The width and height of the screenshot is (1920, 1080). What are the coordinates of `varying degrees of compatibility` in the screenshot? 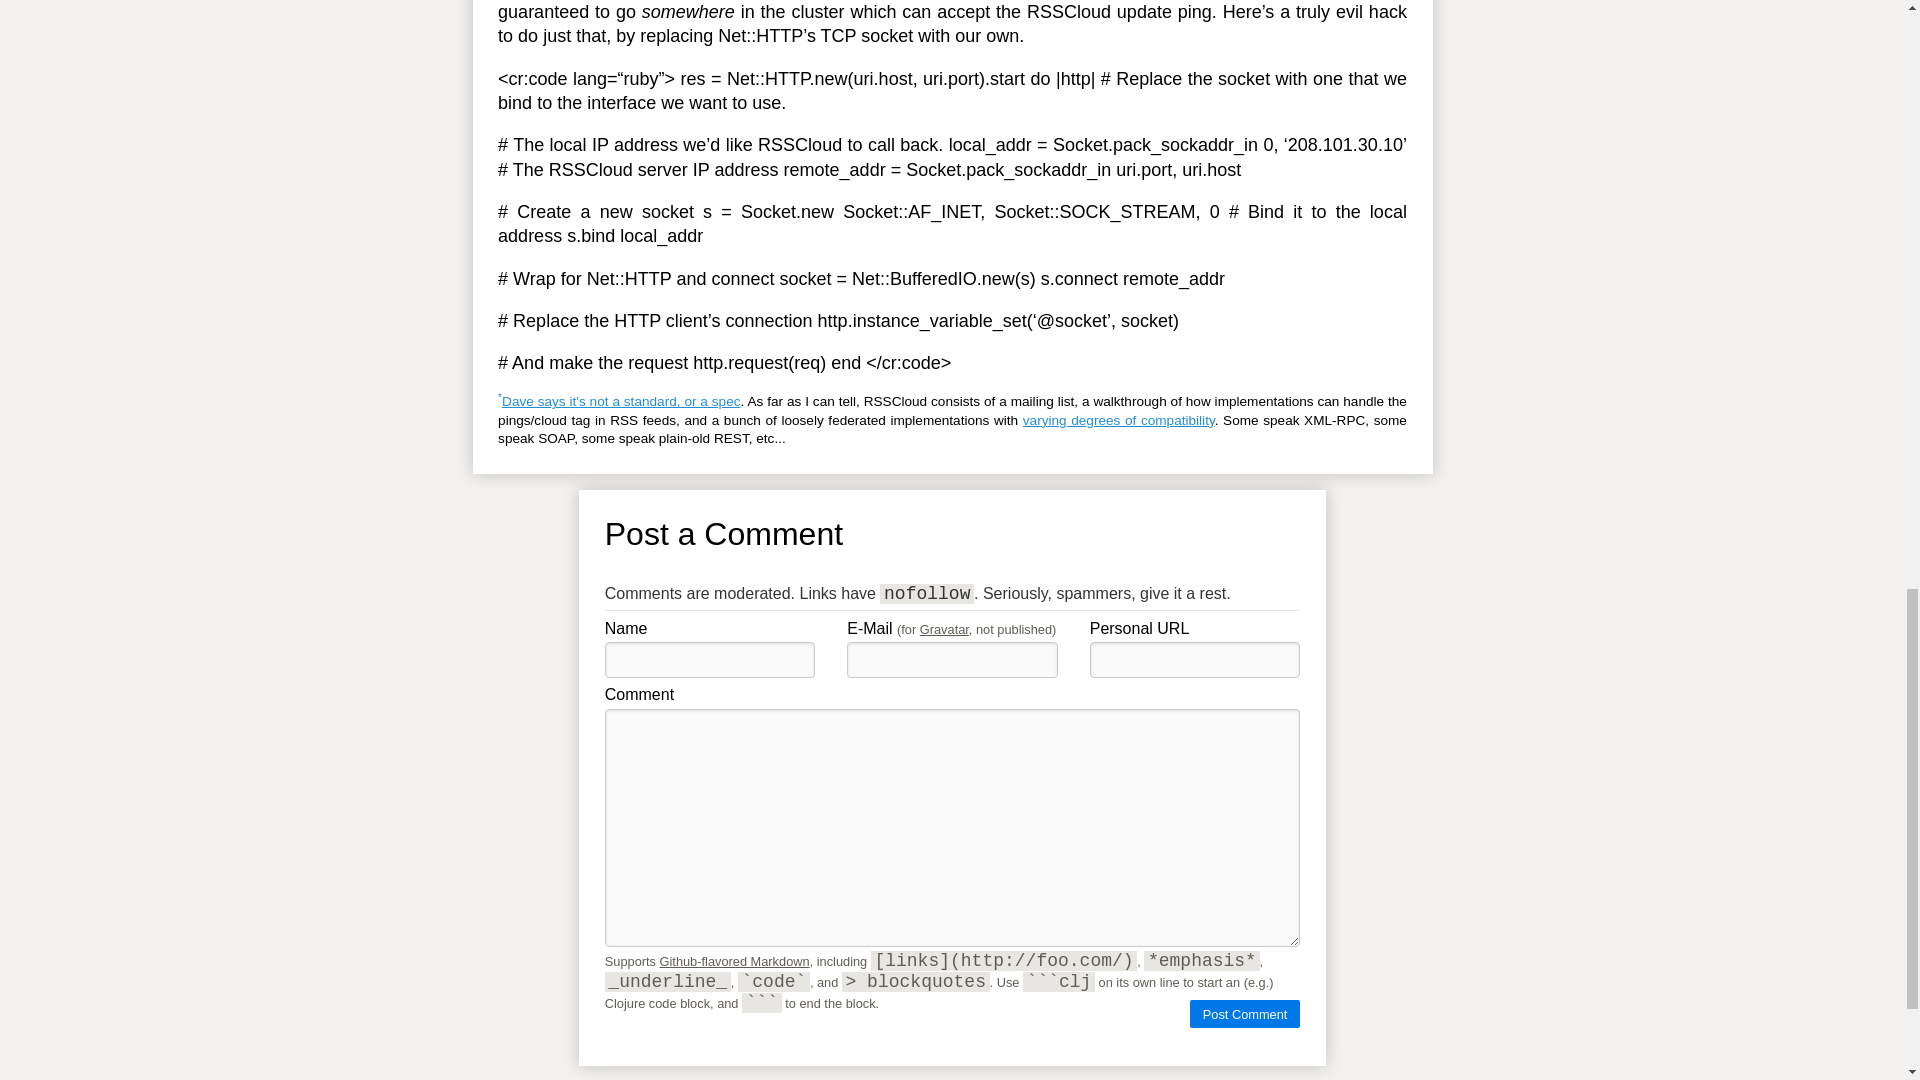 It's located at (1119, 420).